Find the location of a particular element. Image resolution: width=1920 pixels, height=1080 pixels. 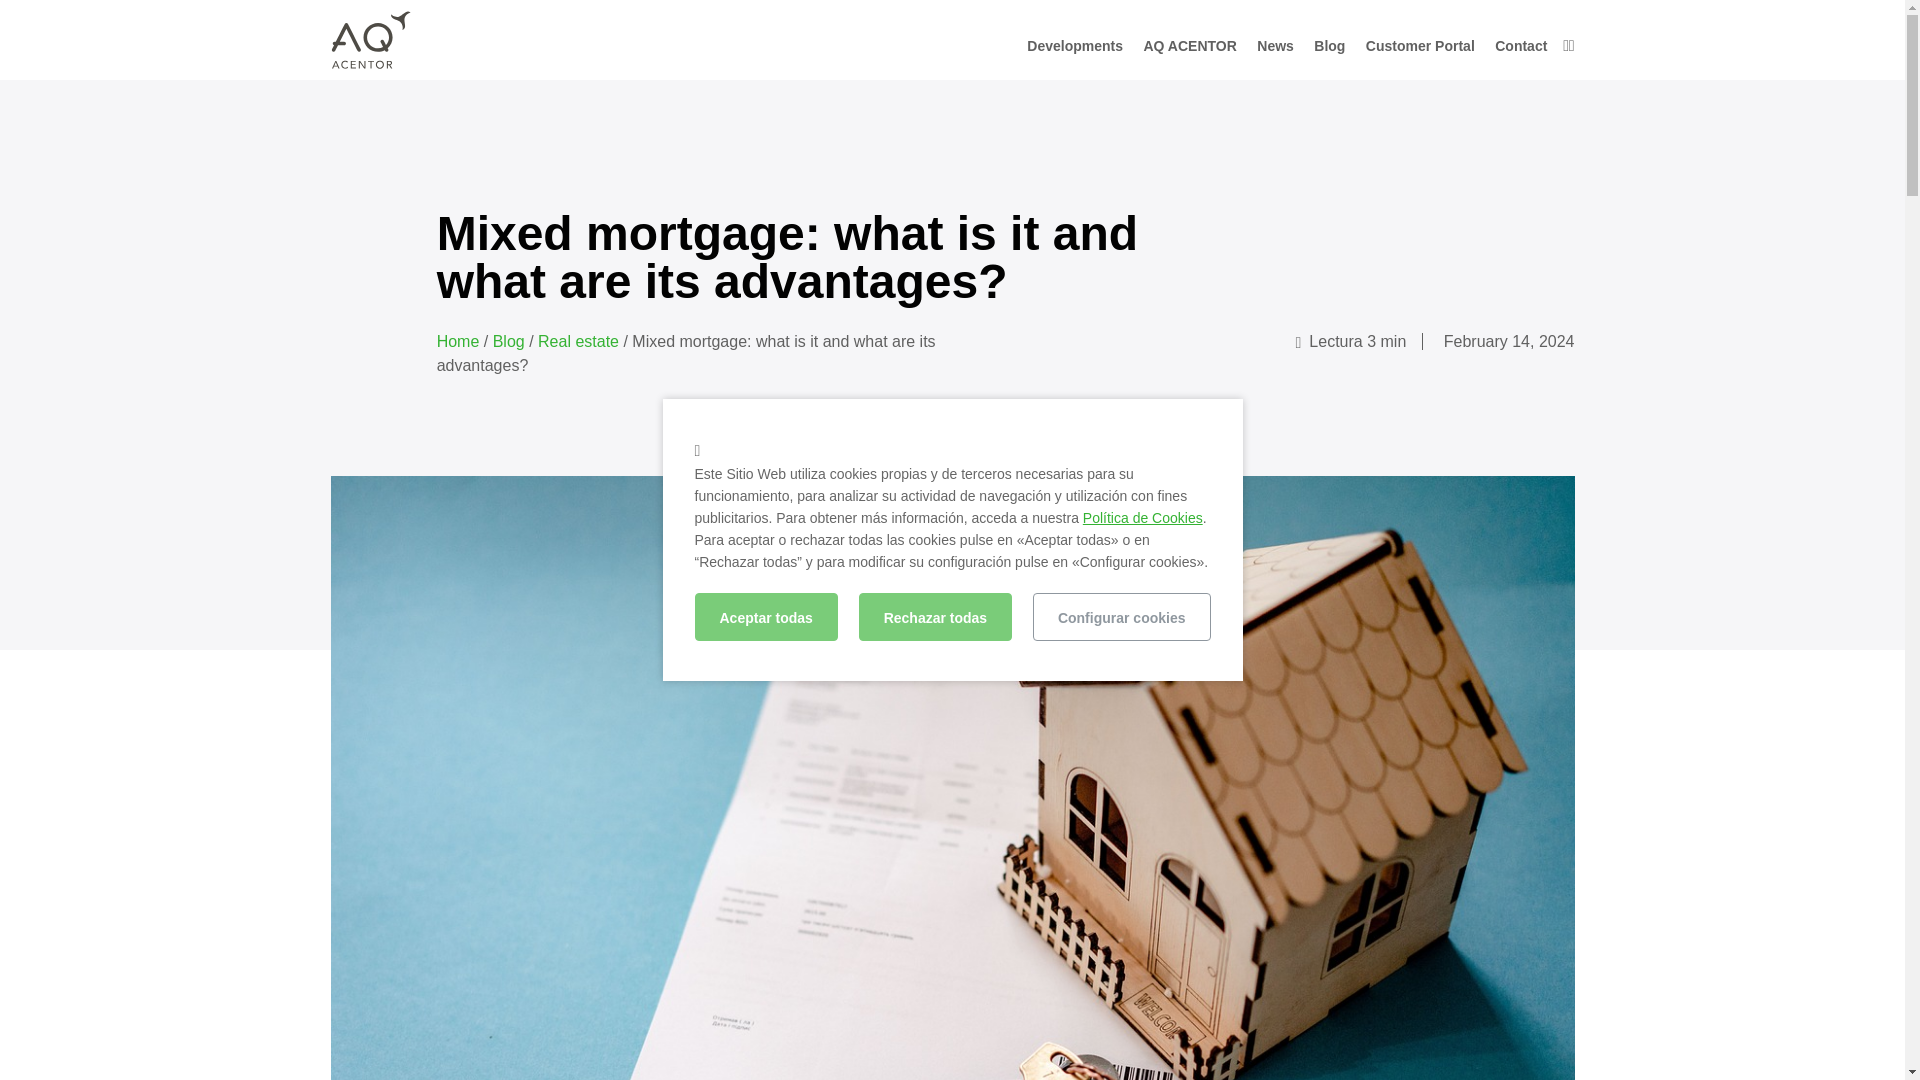

Blog is located at coordinates (384, 108).